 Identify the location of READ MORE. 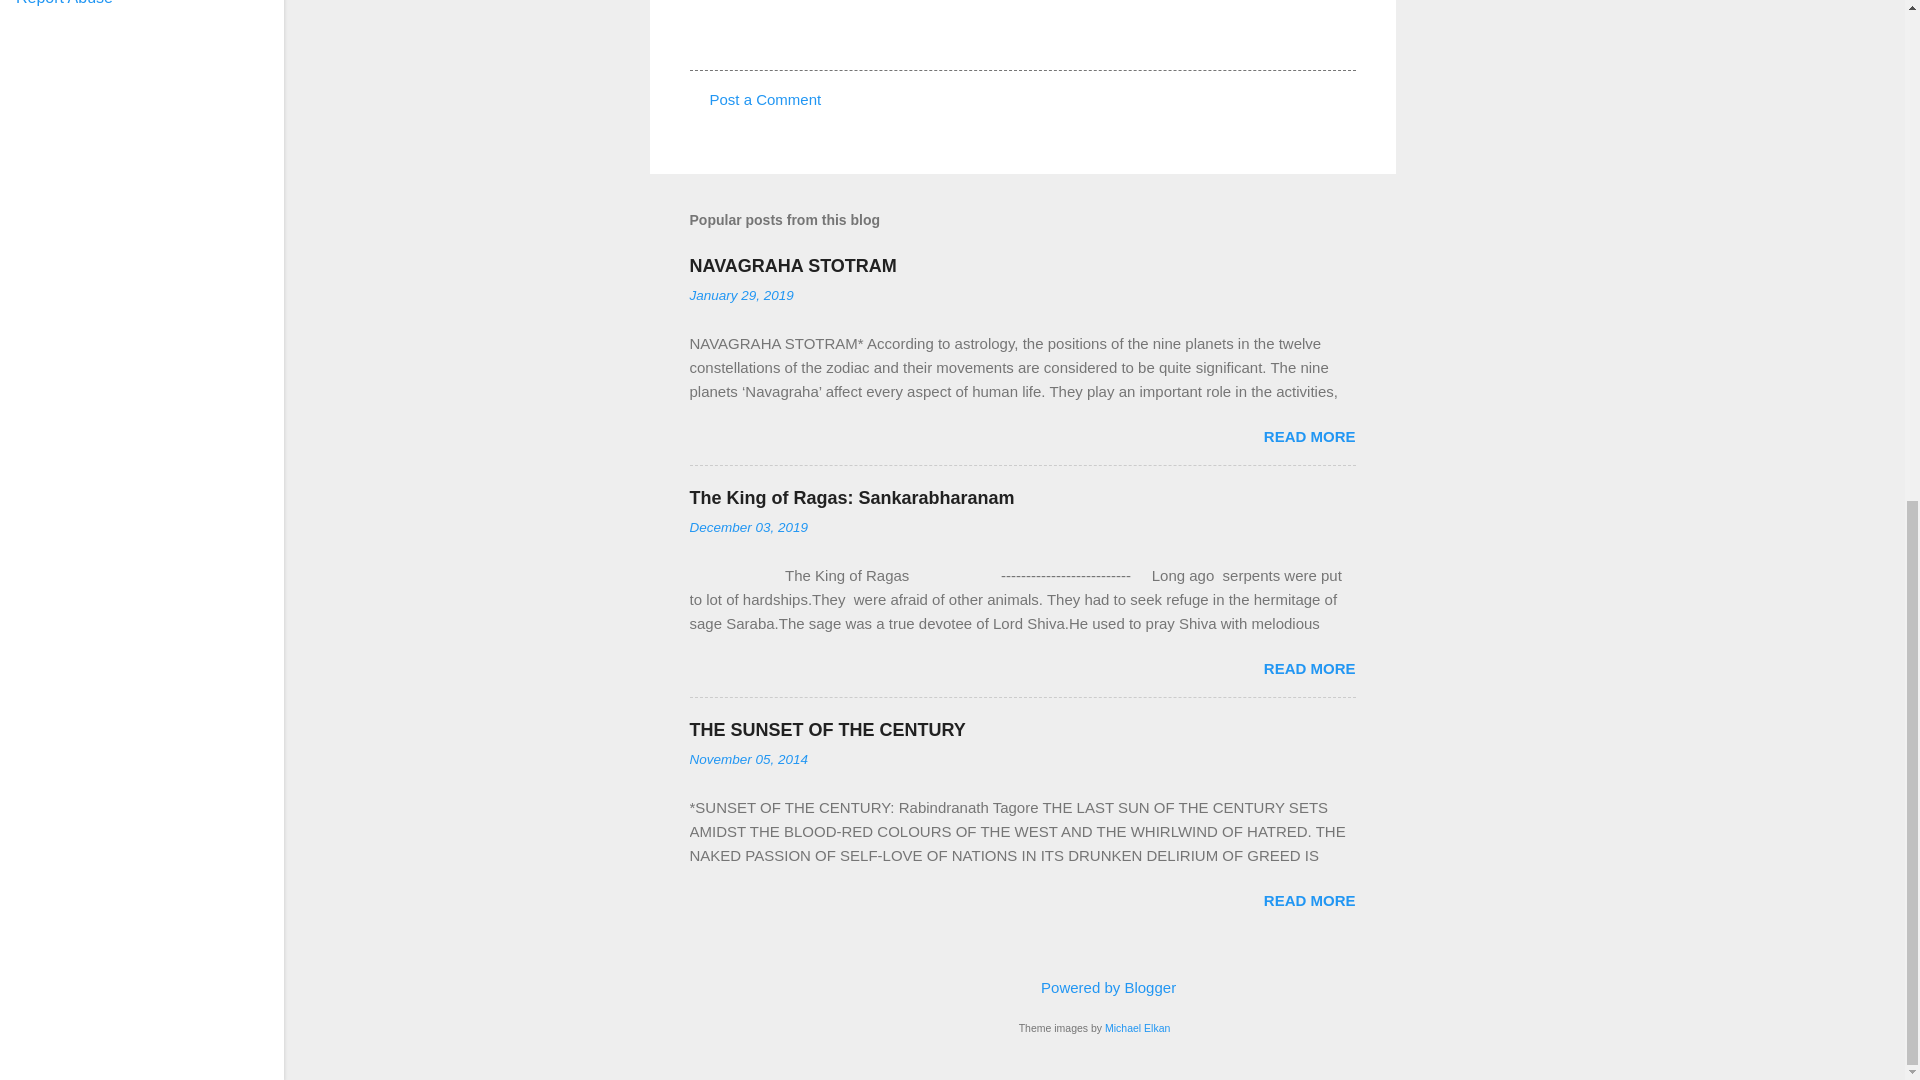
(1309, 668).